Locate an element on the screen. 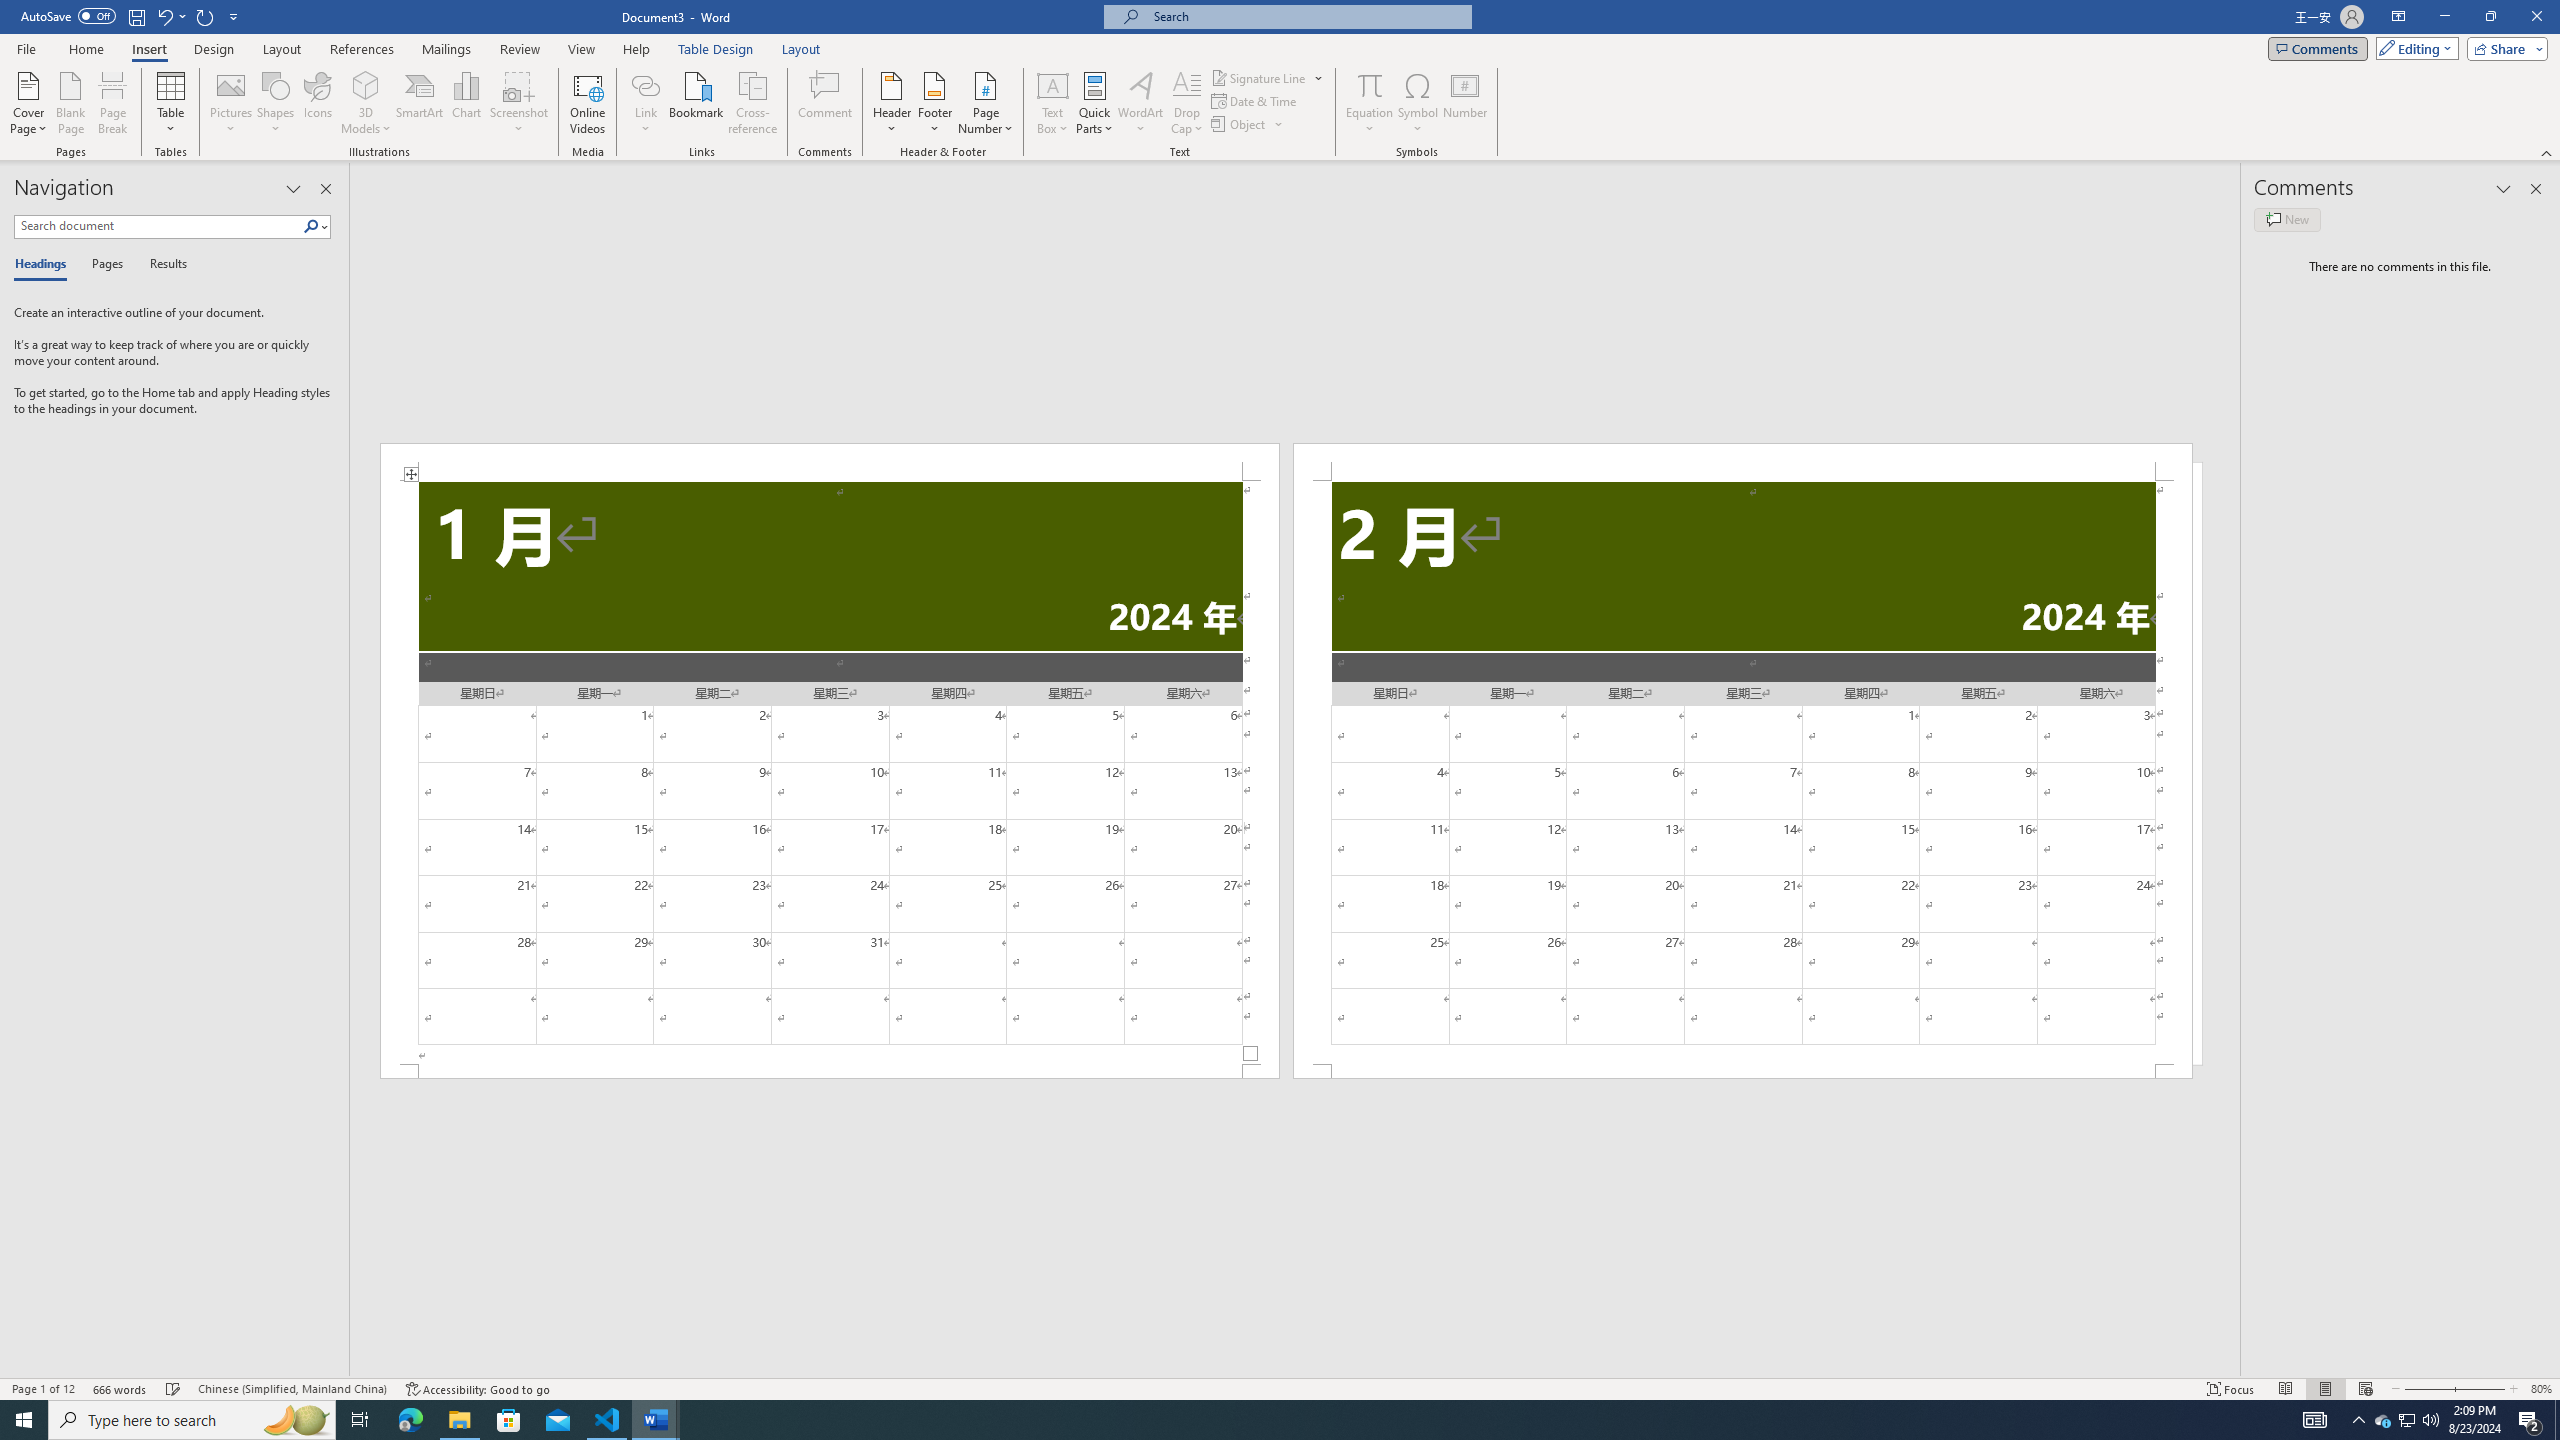 The image size is (2560, 1440). Page Break is located at coordinates (112, 103).